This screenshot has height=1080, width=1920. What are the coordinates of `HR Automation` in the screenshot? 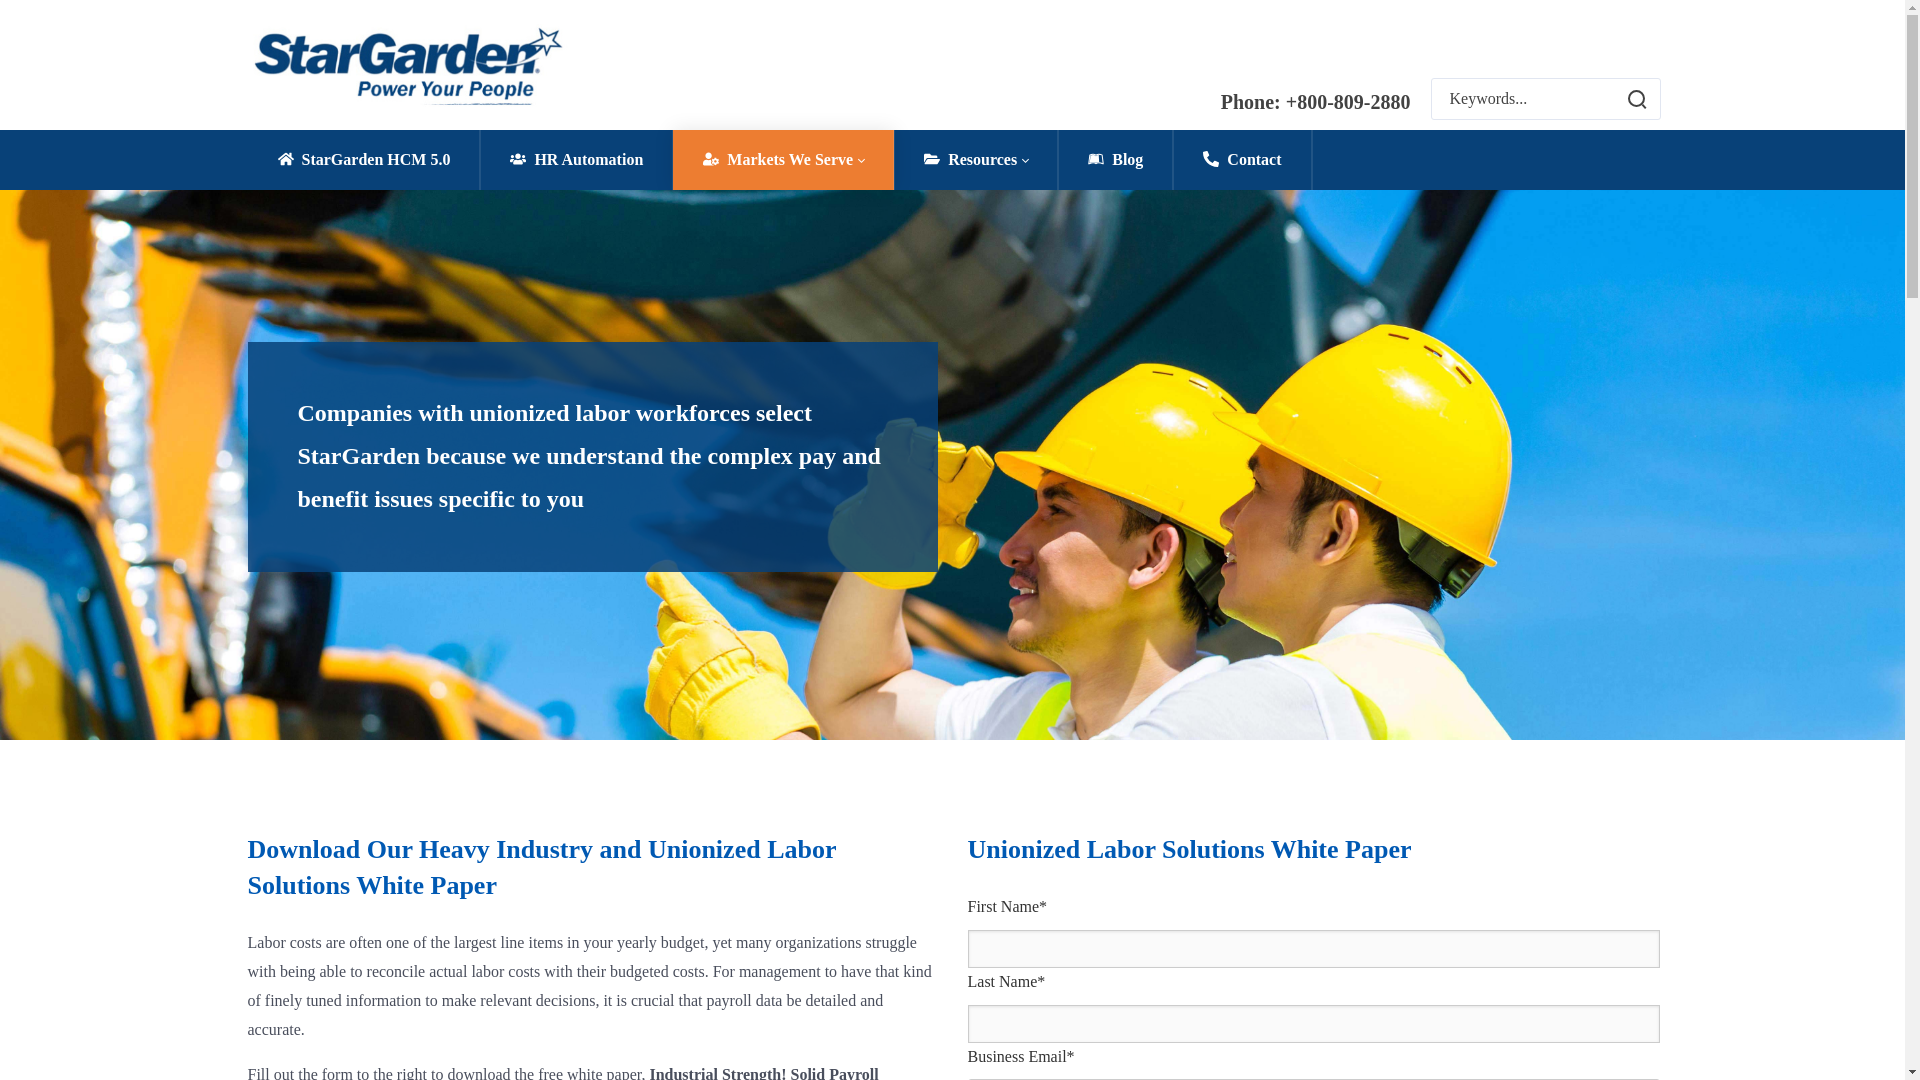 It's located at (576, 160).